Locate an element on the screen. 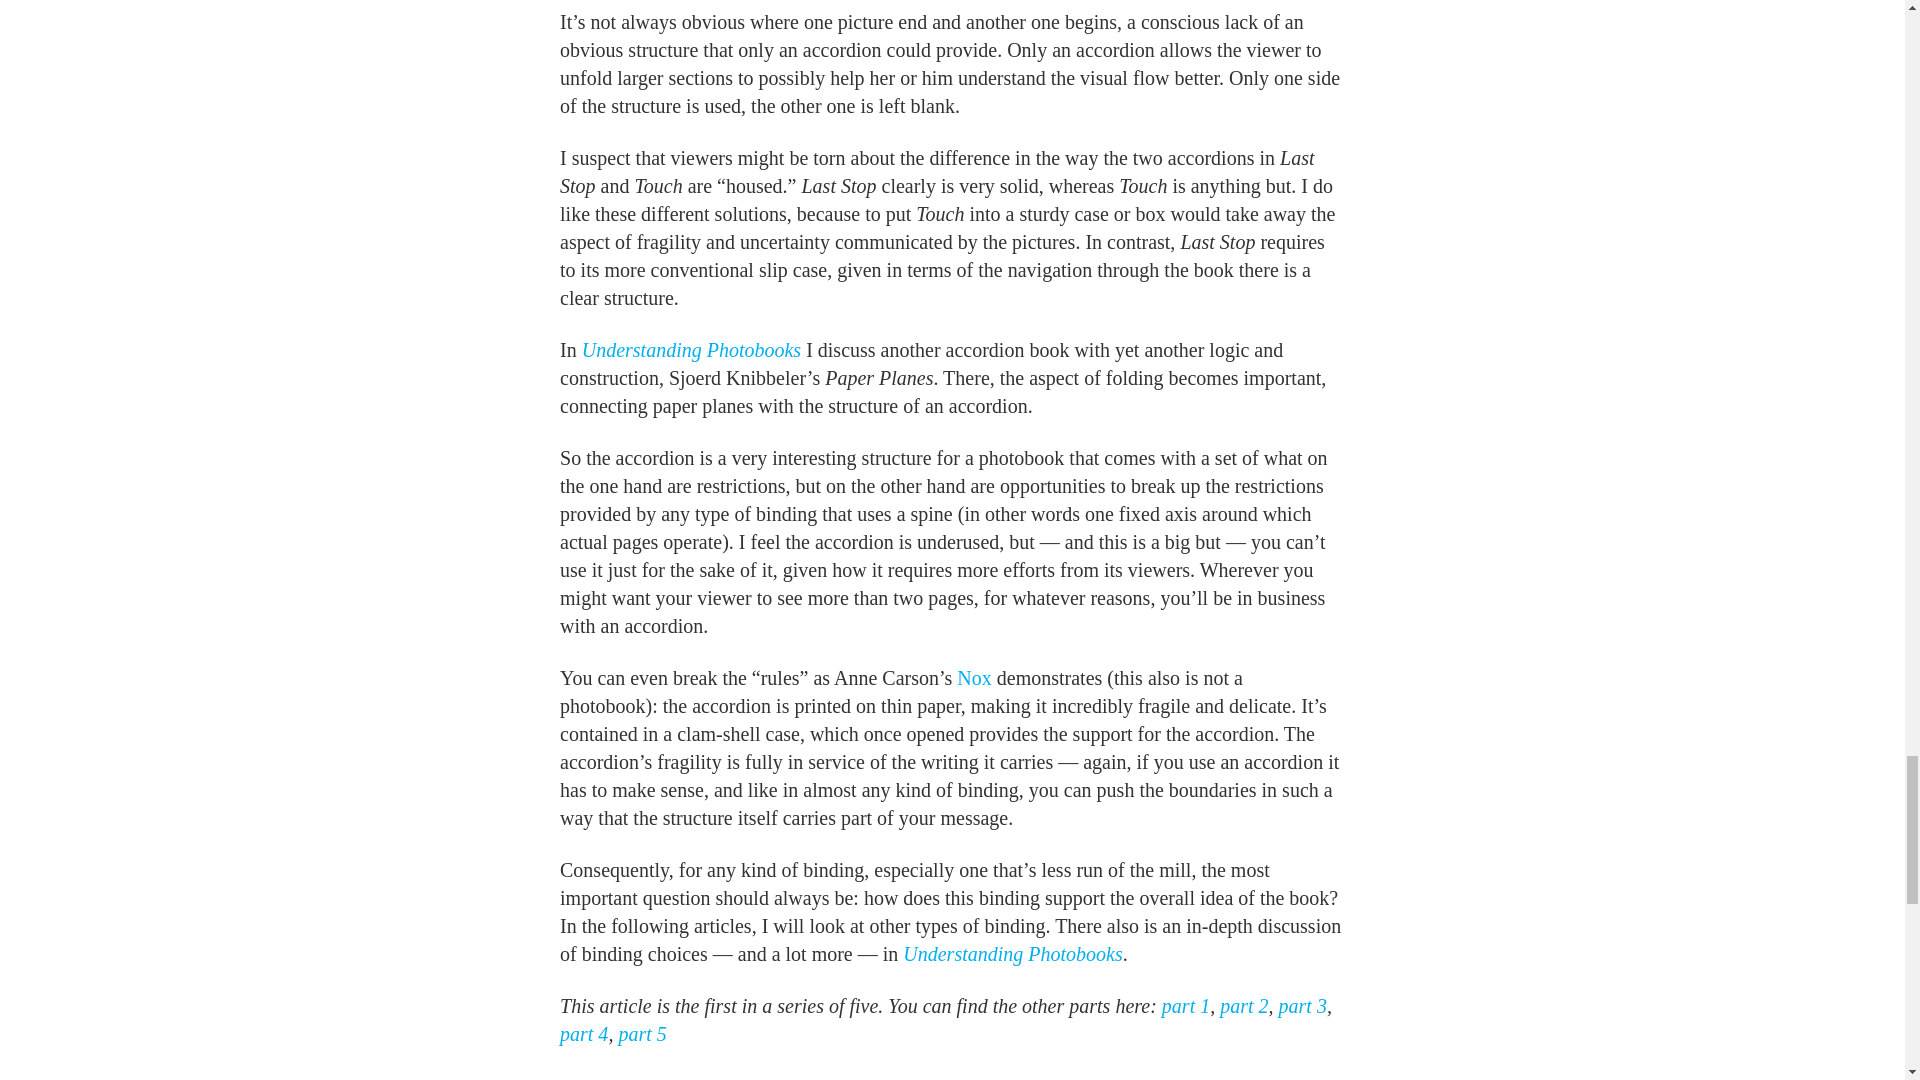 This screenshot has height=1080, width=1920. Nox is located at coordinates (973, 678).